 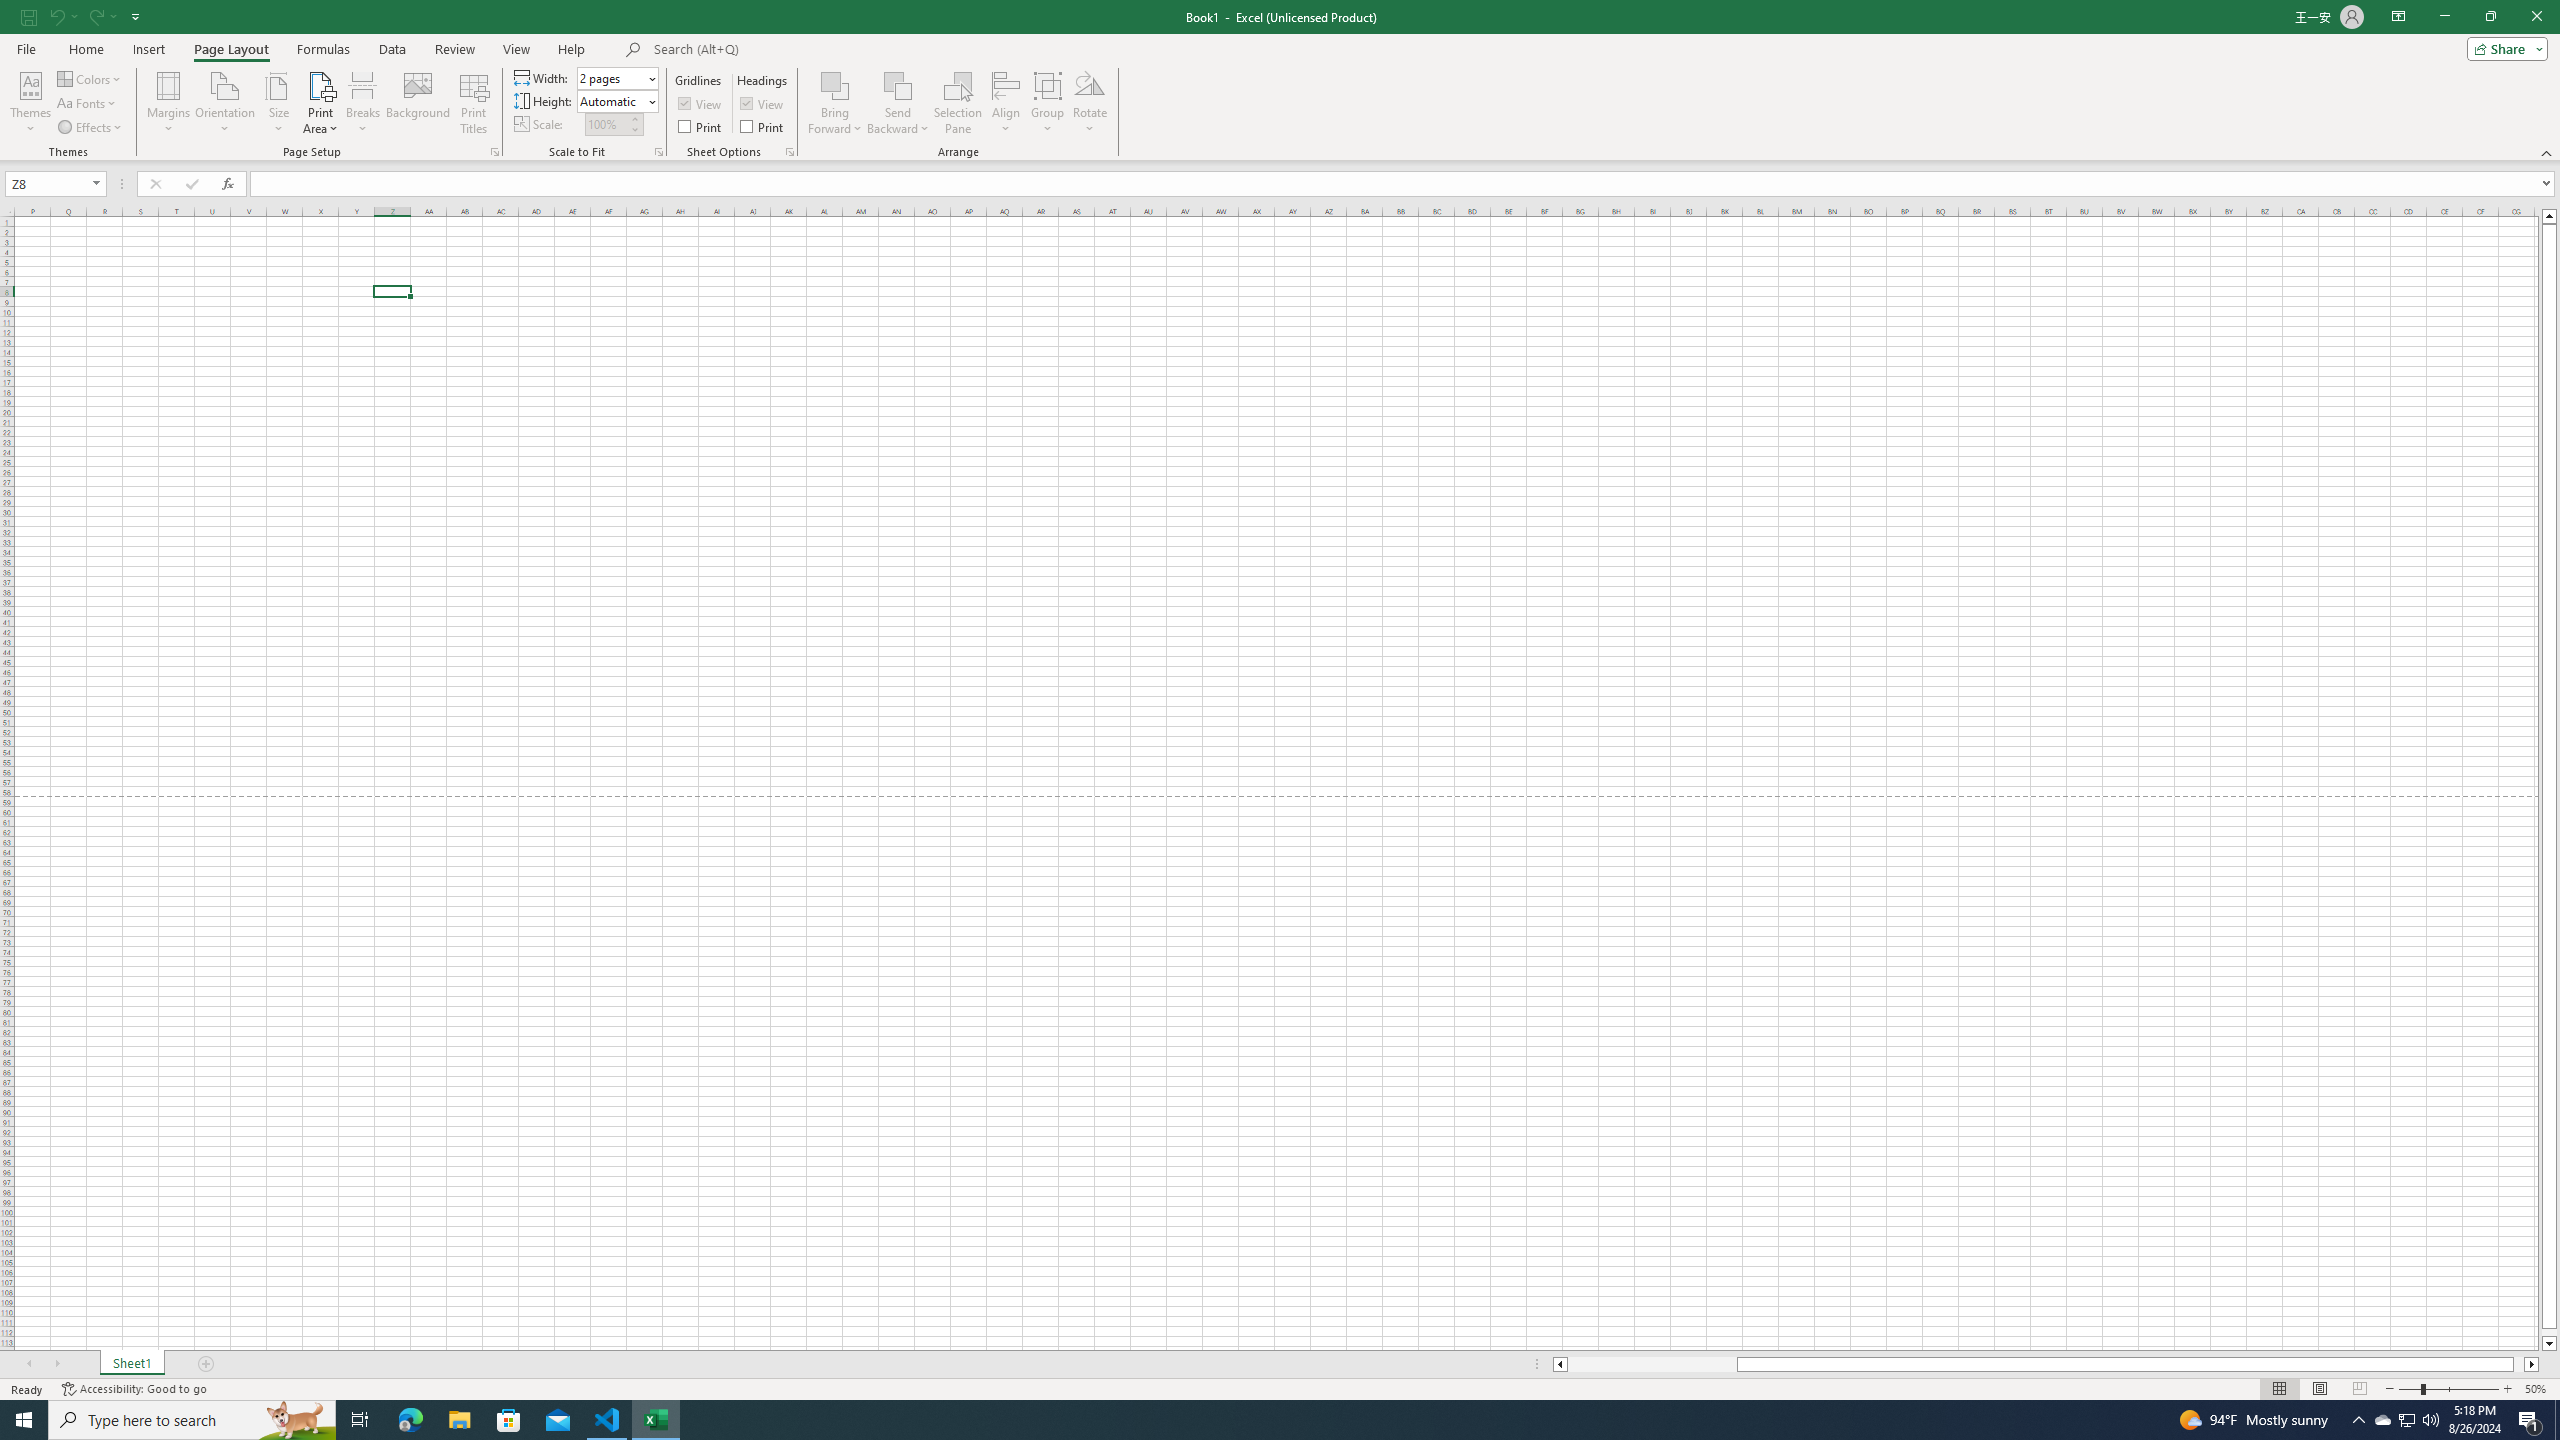 What do you see at coordinates (612, 78) in the screenshot?
I see `Width` at bounding box center [612, 78].